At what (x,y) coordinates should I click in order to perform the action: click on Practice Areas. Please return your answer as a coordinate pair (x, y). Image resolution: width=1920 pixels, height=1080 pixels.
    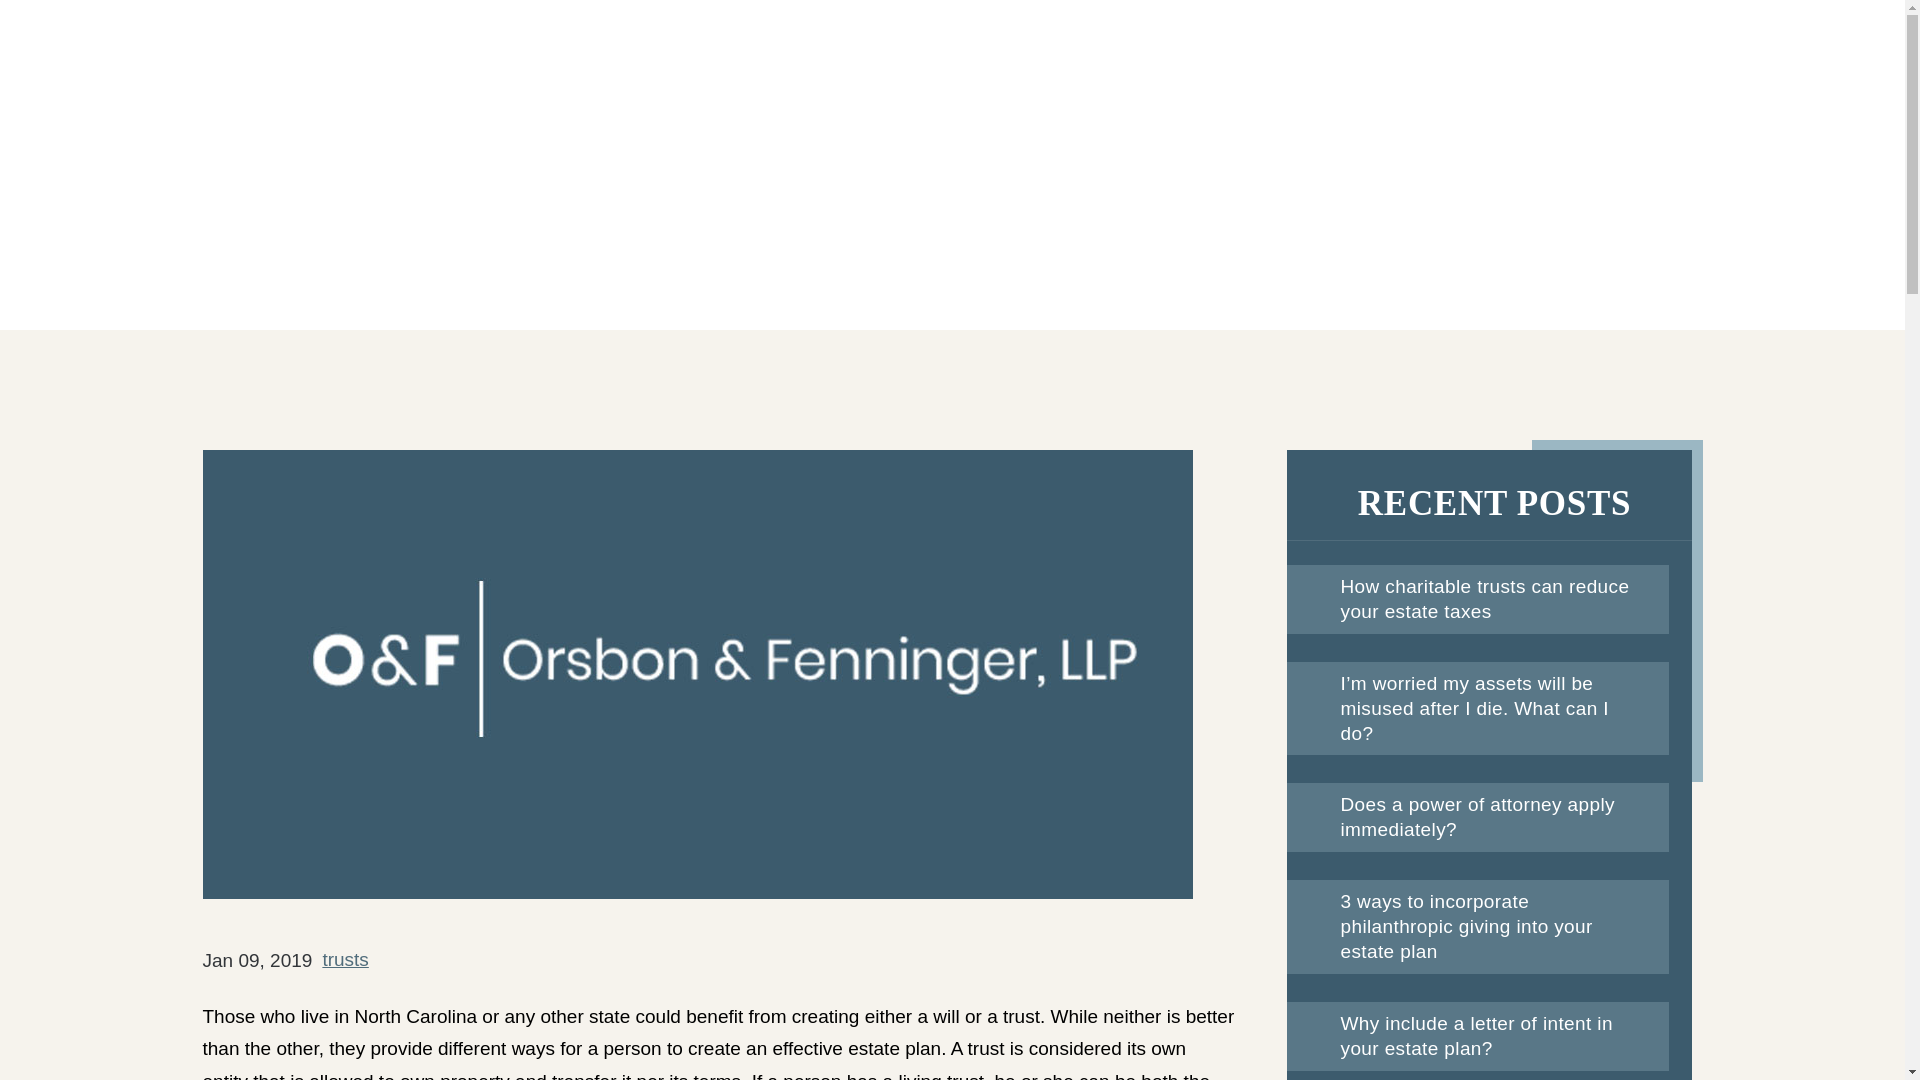
    Looking at the image, I should click on (888, 68).